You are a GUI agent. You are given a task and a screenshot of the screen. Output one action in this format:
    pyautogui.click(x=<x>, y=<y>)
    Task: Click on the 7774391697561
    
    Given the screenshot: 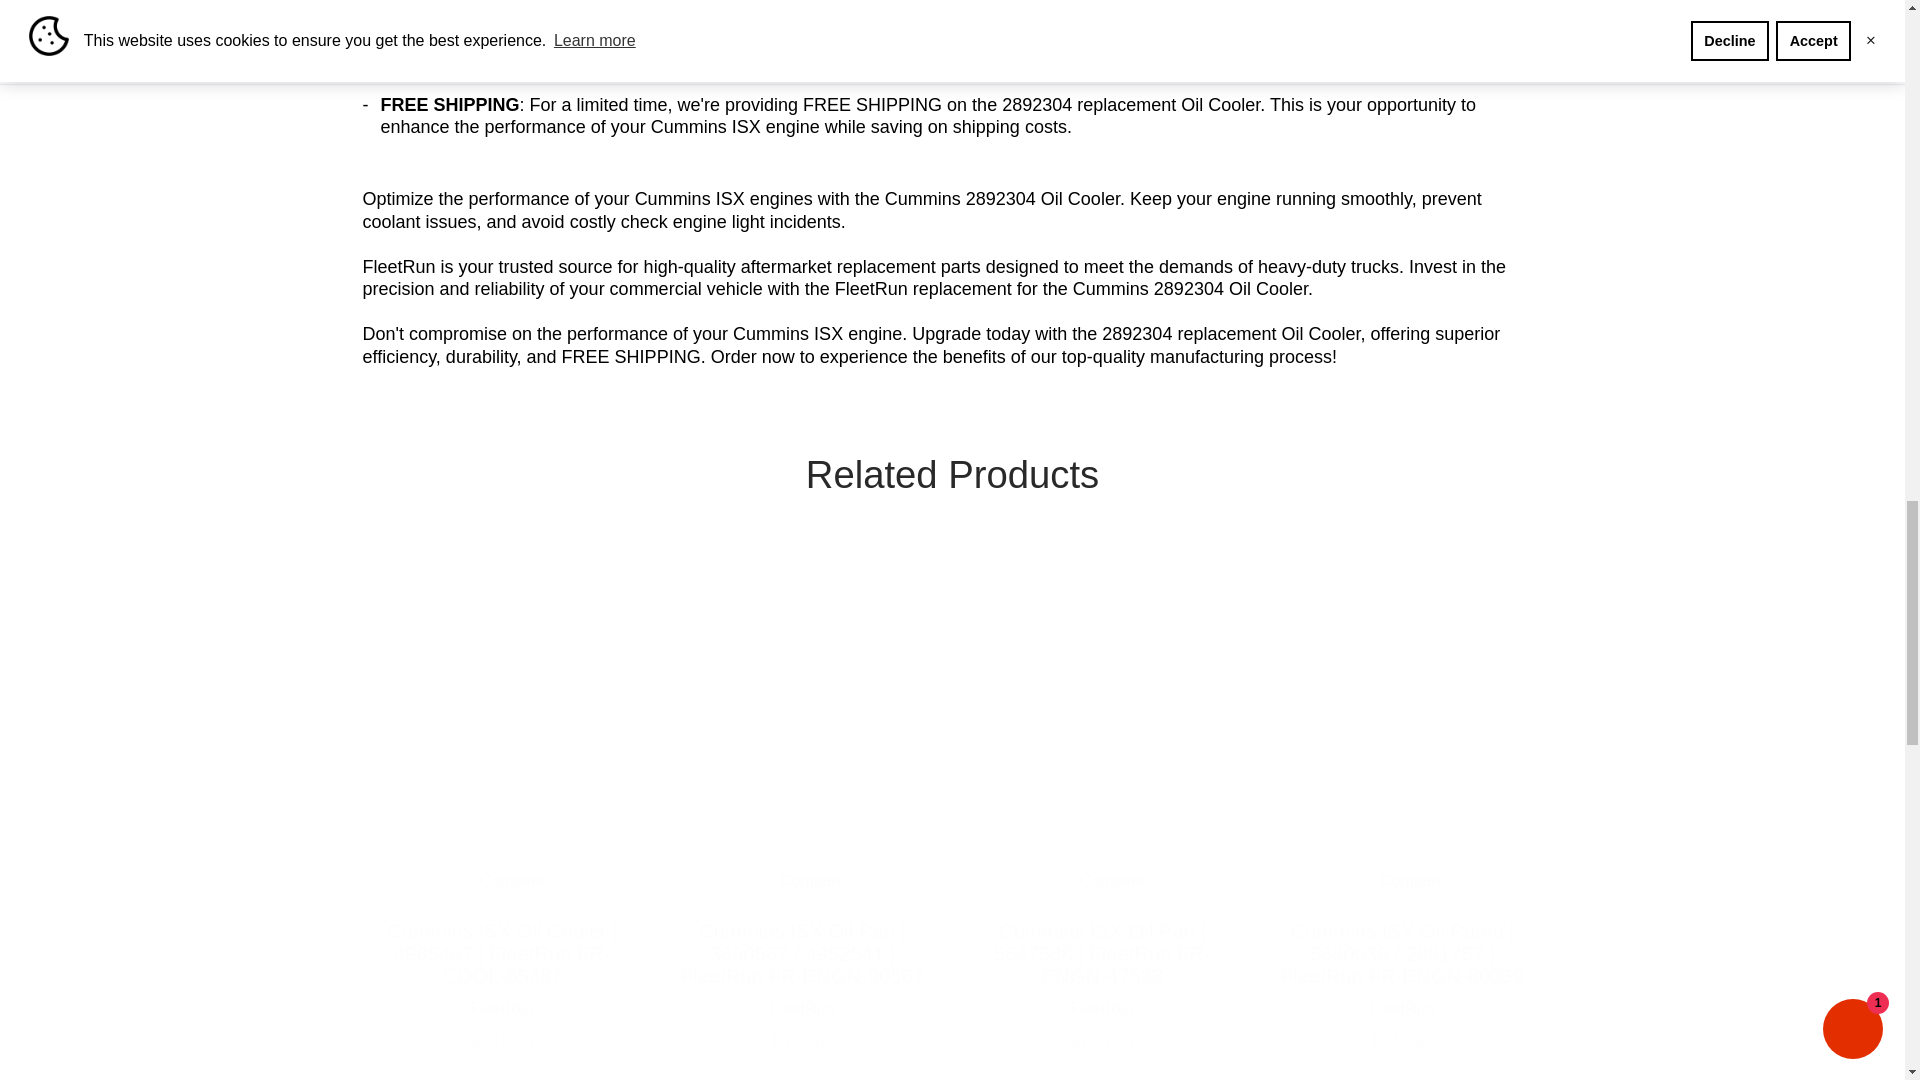 What is the action you would take?
    pyautogui.click(x=1368, y=880)
    